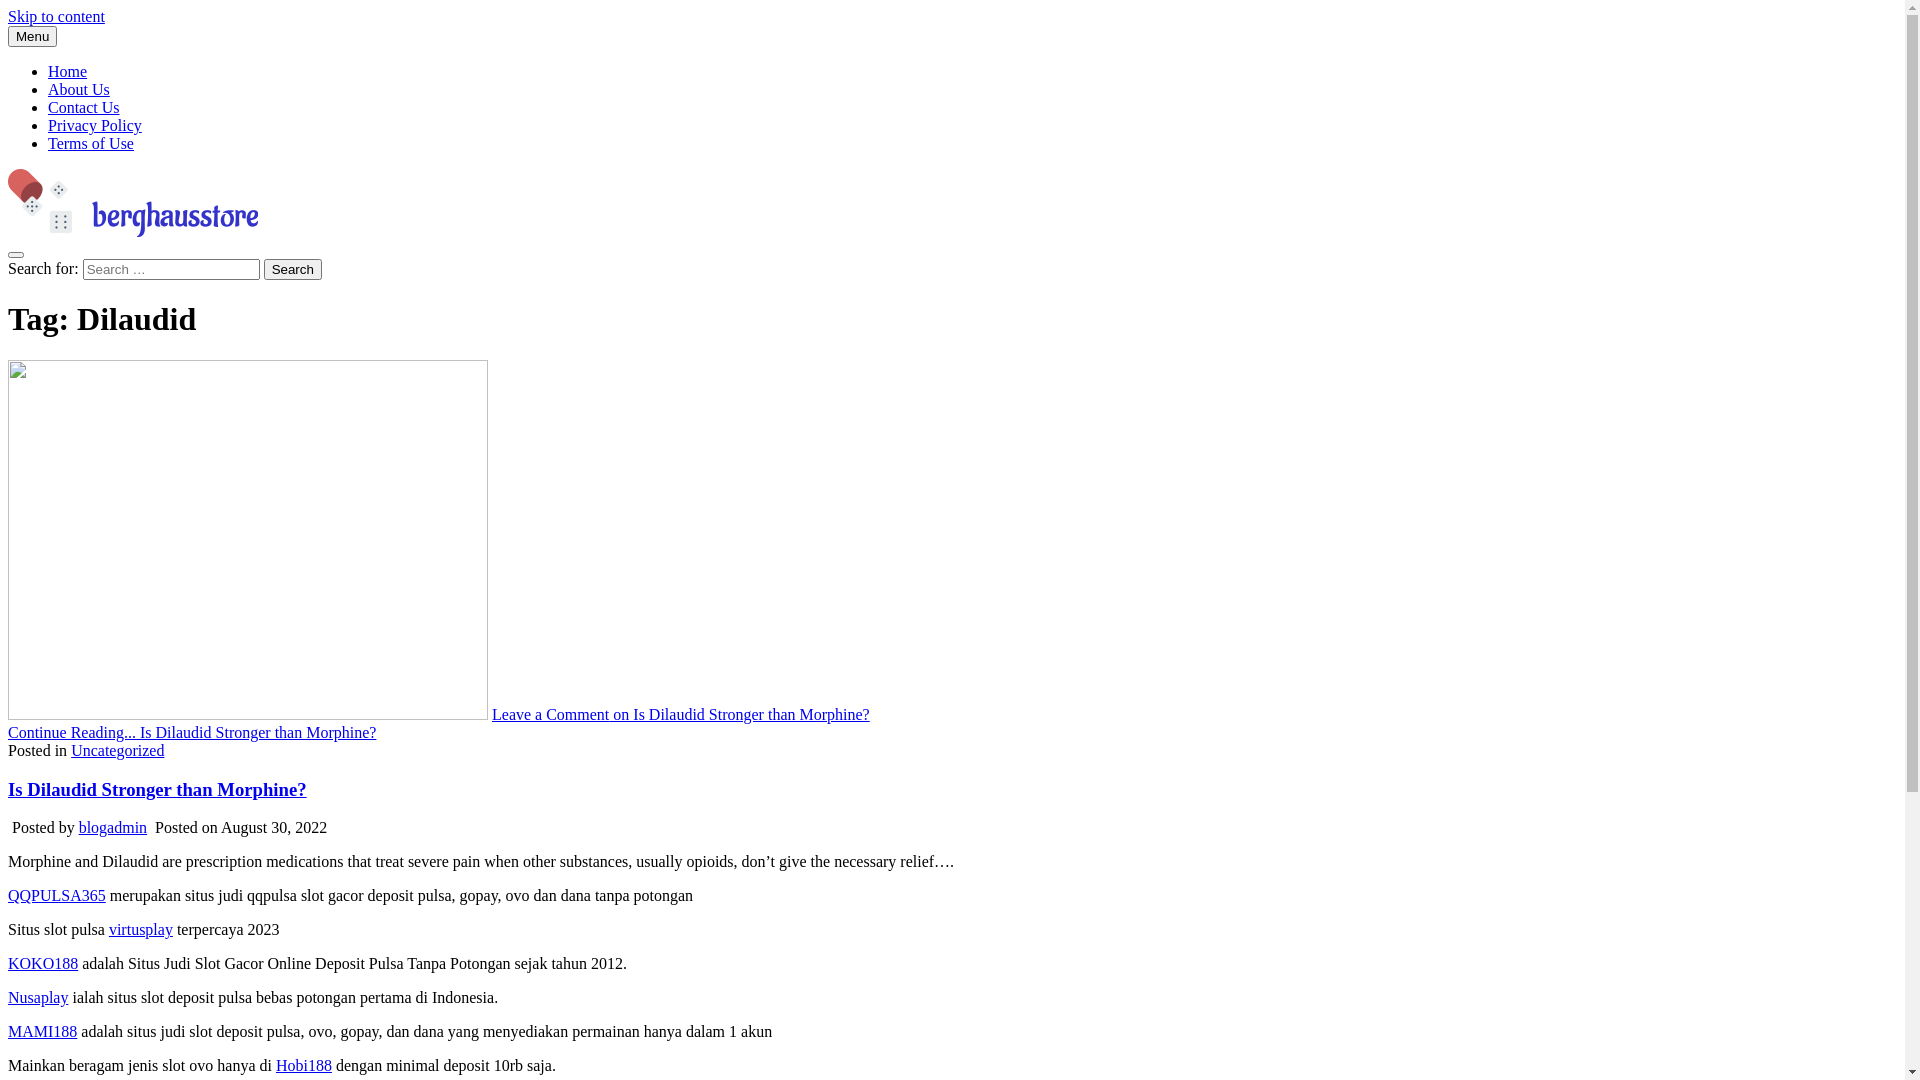  Describe the element at coordinates (248, 714) in the screenshot. I see `Permanent Link to Is Dilaudid Stronger than Morphine?` at that location.